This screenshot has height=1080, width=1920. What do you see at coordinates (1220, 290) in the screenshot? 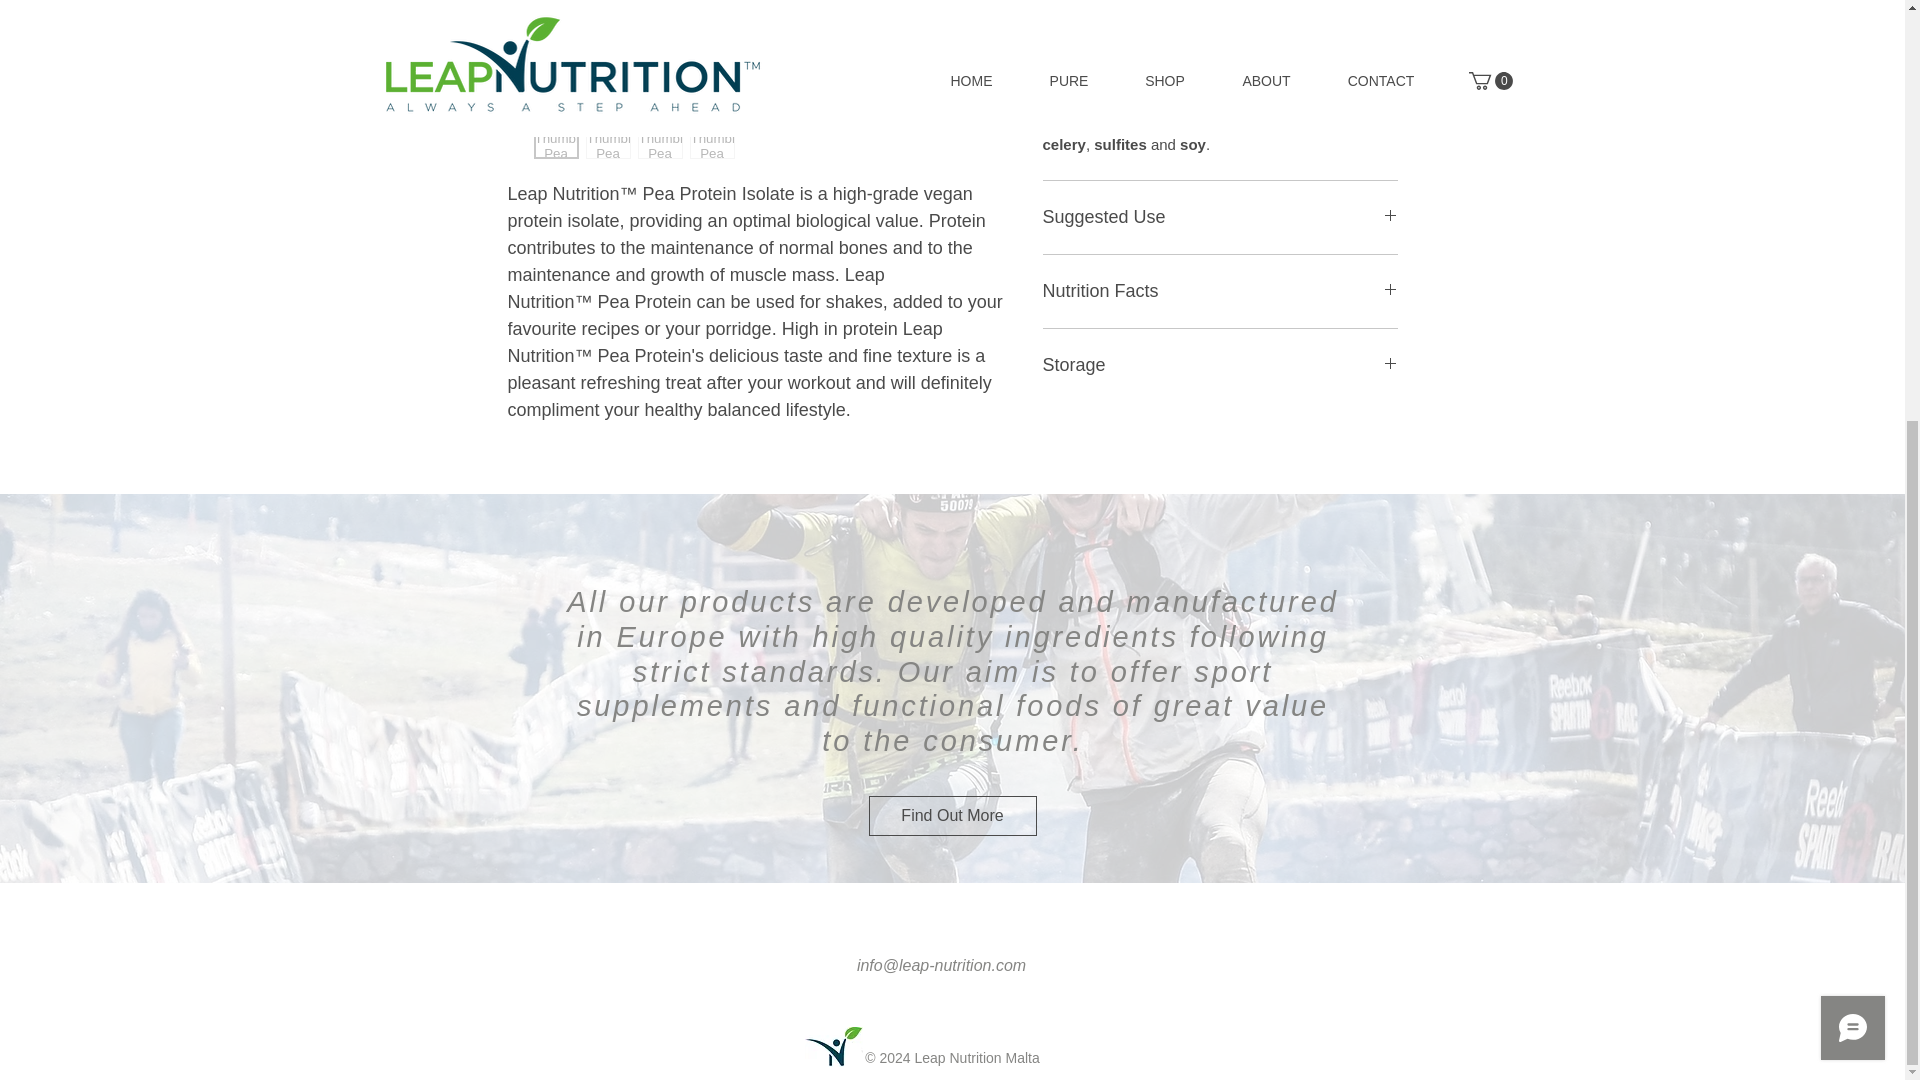
I see `Nutrition Facts` at bounding box center [1220, 290].